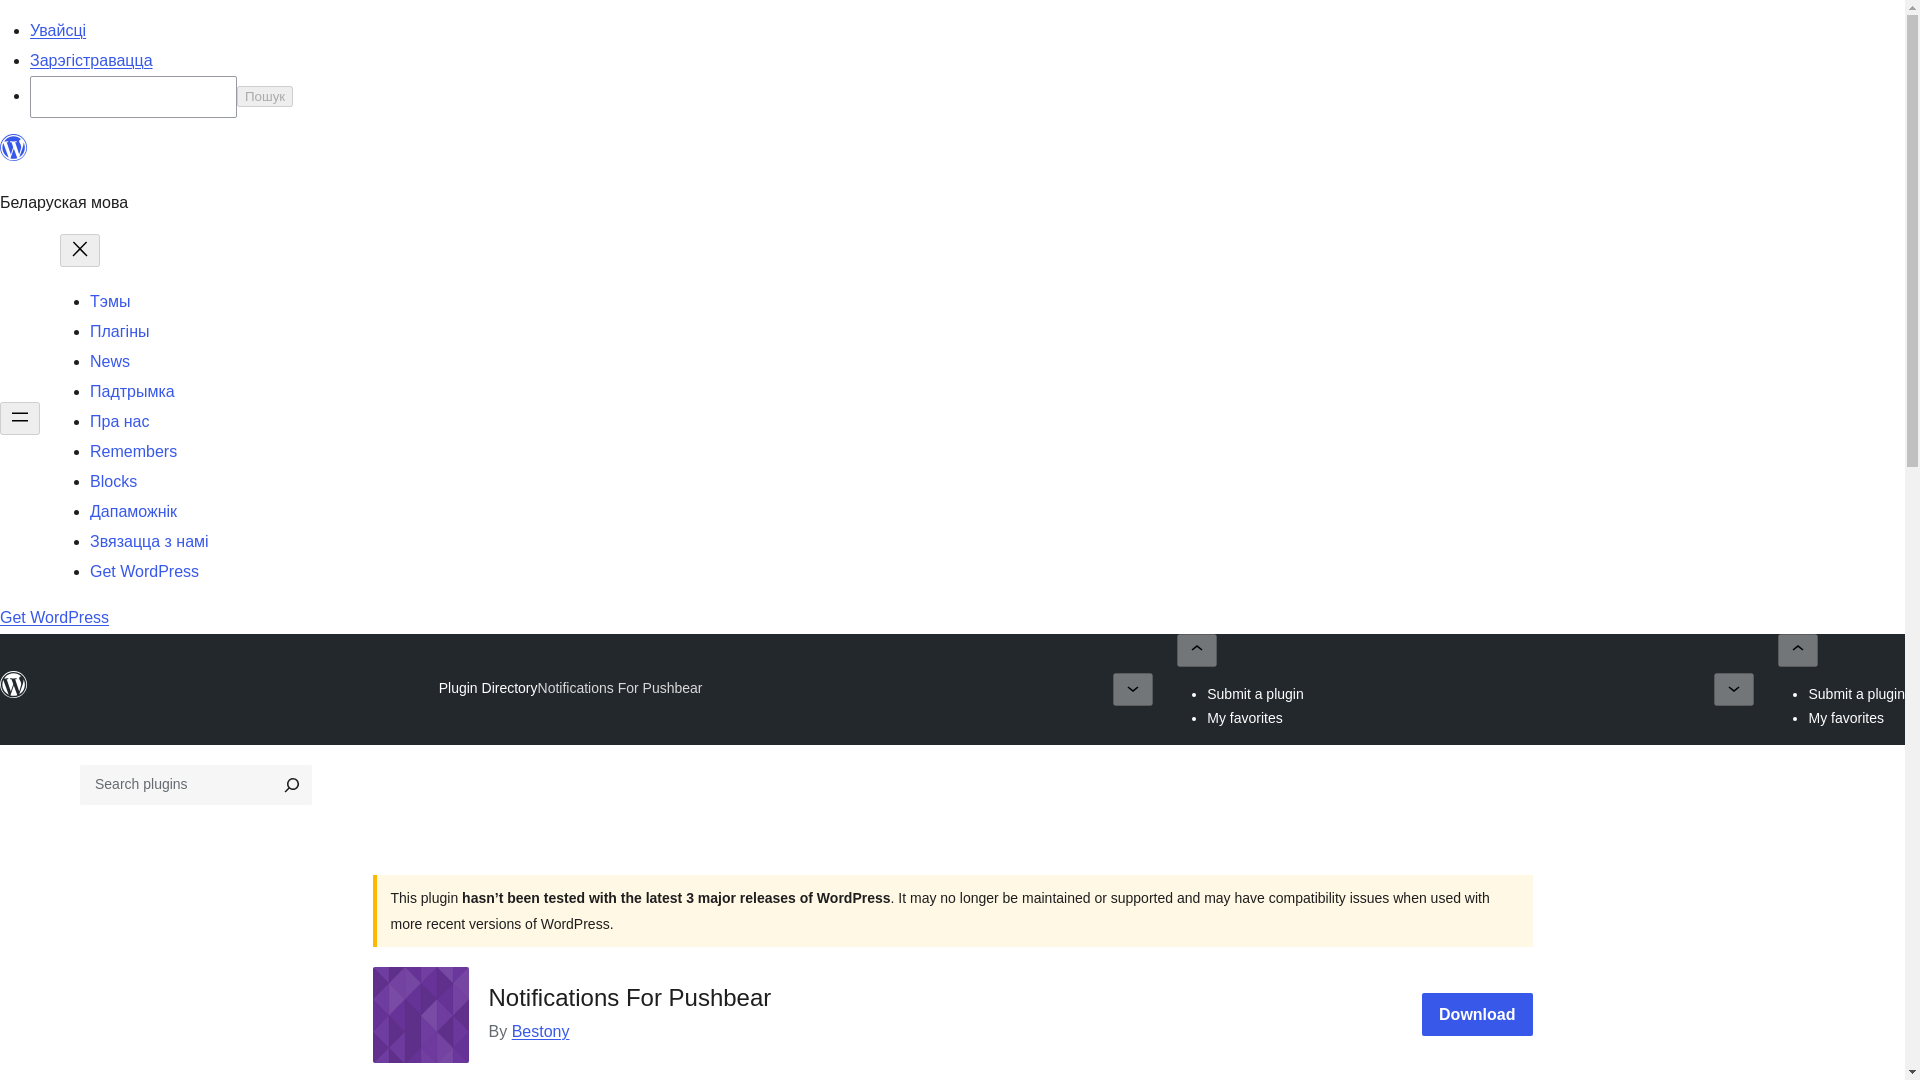 This screenshot has height=1080, width=1920. I want to click on WordPress.org, so click(14, 694).